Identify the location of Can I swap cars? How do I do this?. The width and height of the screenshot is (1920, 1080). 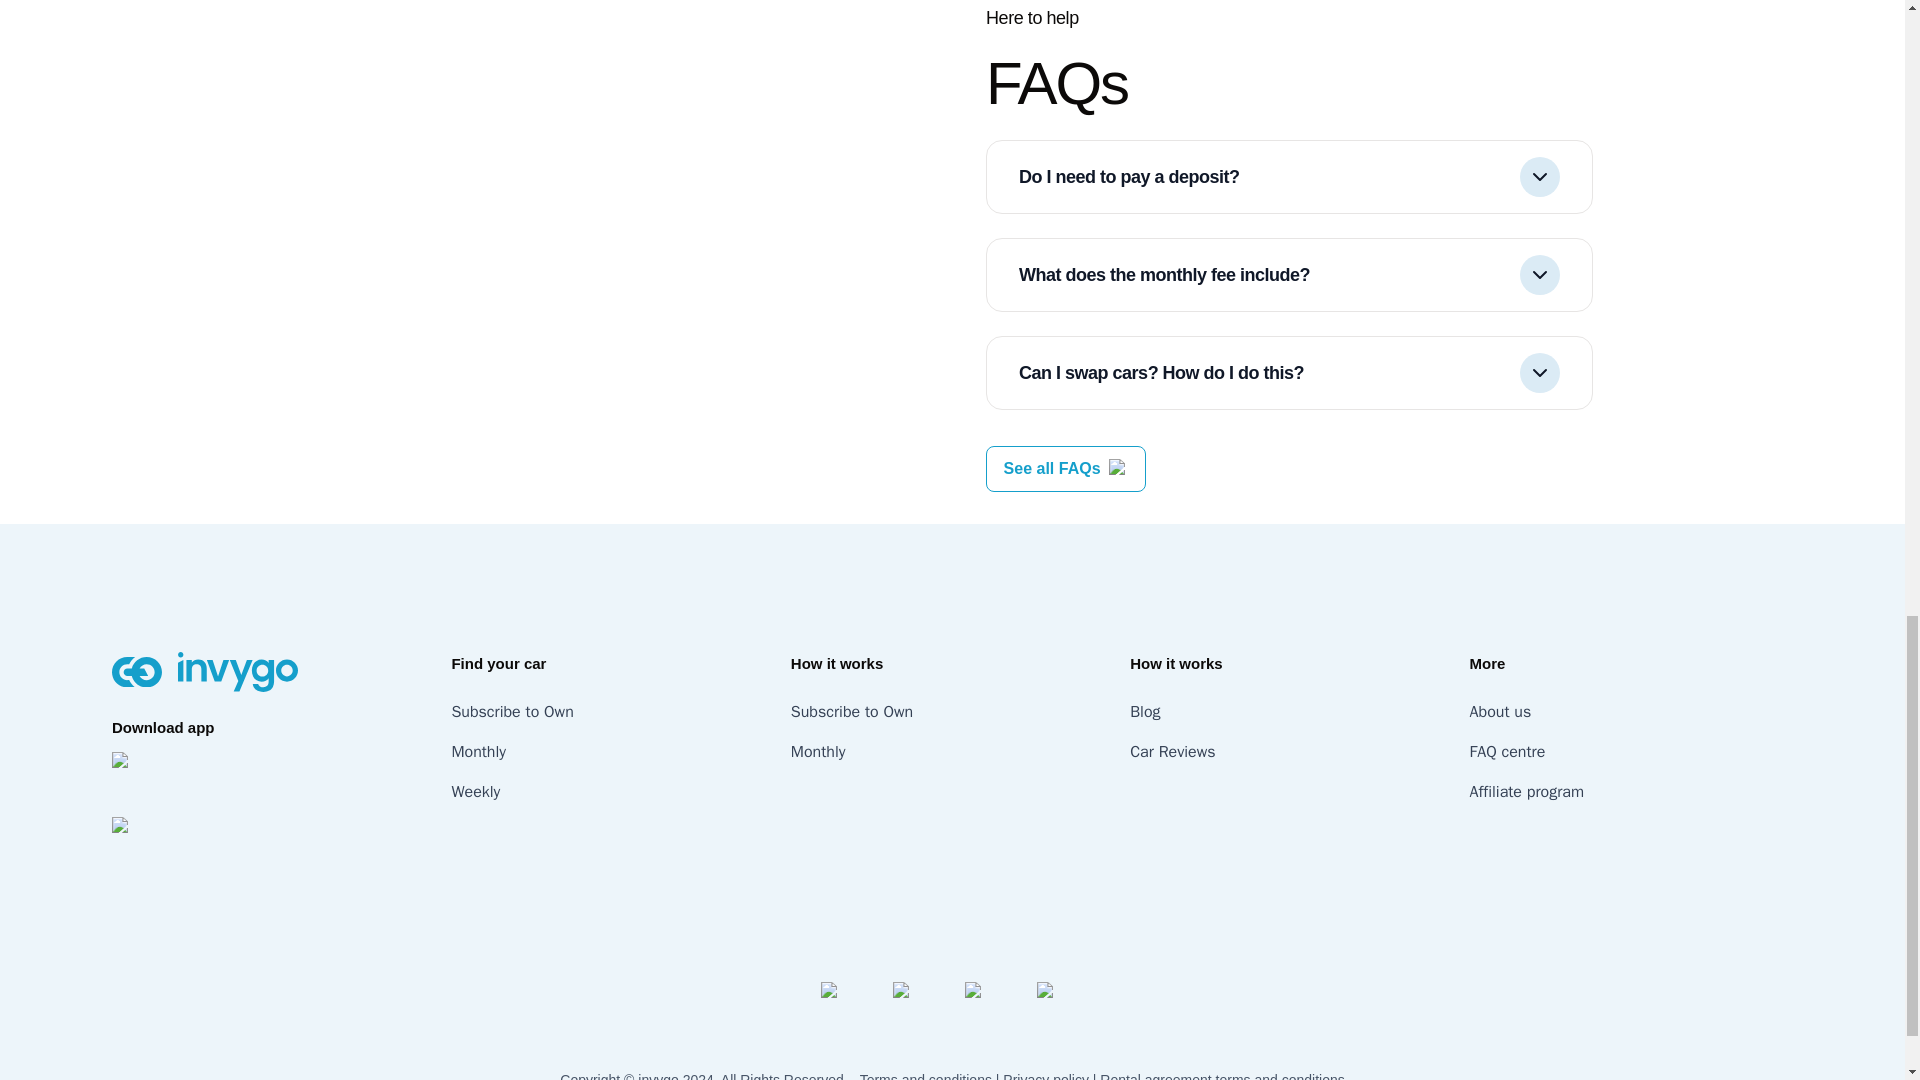
(1289, 372).